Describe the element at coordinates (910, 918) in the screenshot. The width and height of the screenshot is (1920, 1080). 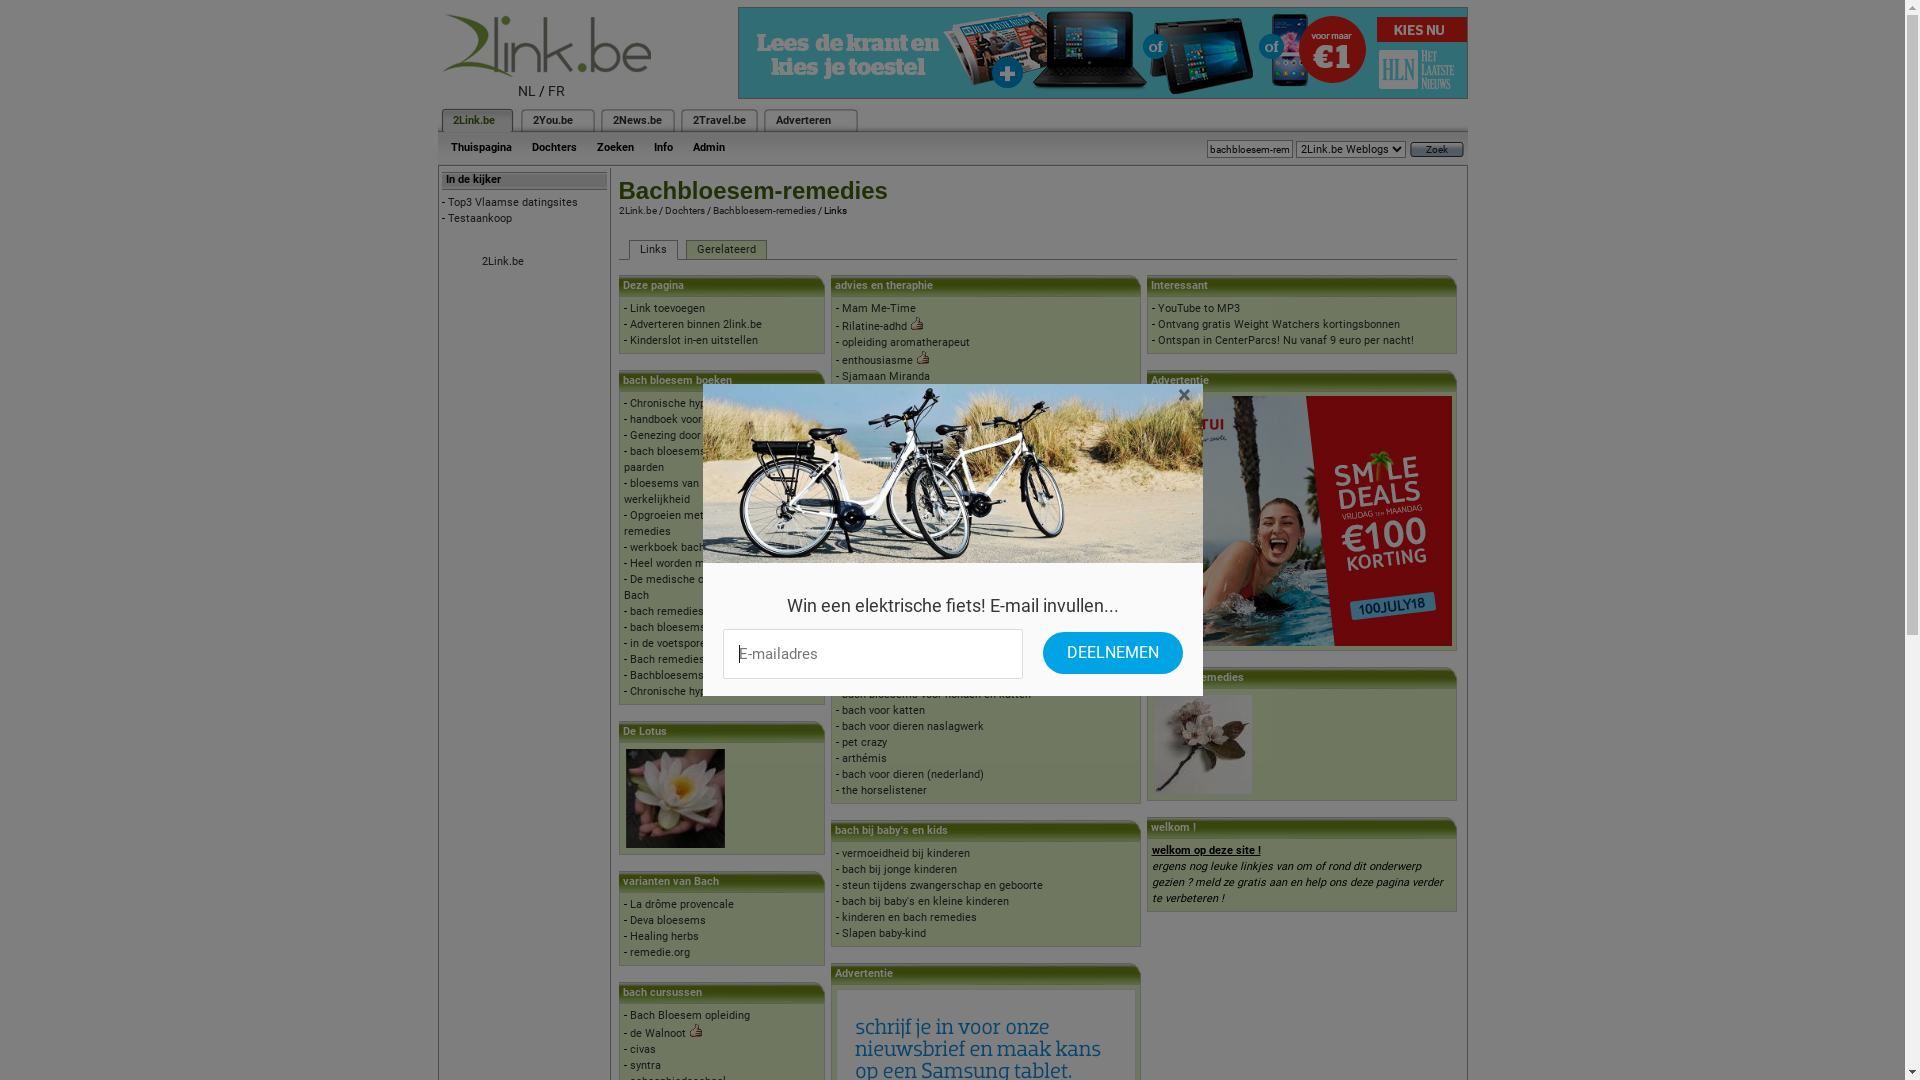
I see `kinderen en bach remedies` at that location.